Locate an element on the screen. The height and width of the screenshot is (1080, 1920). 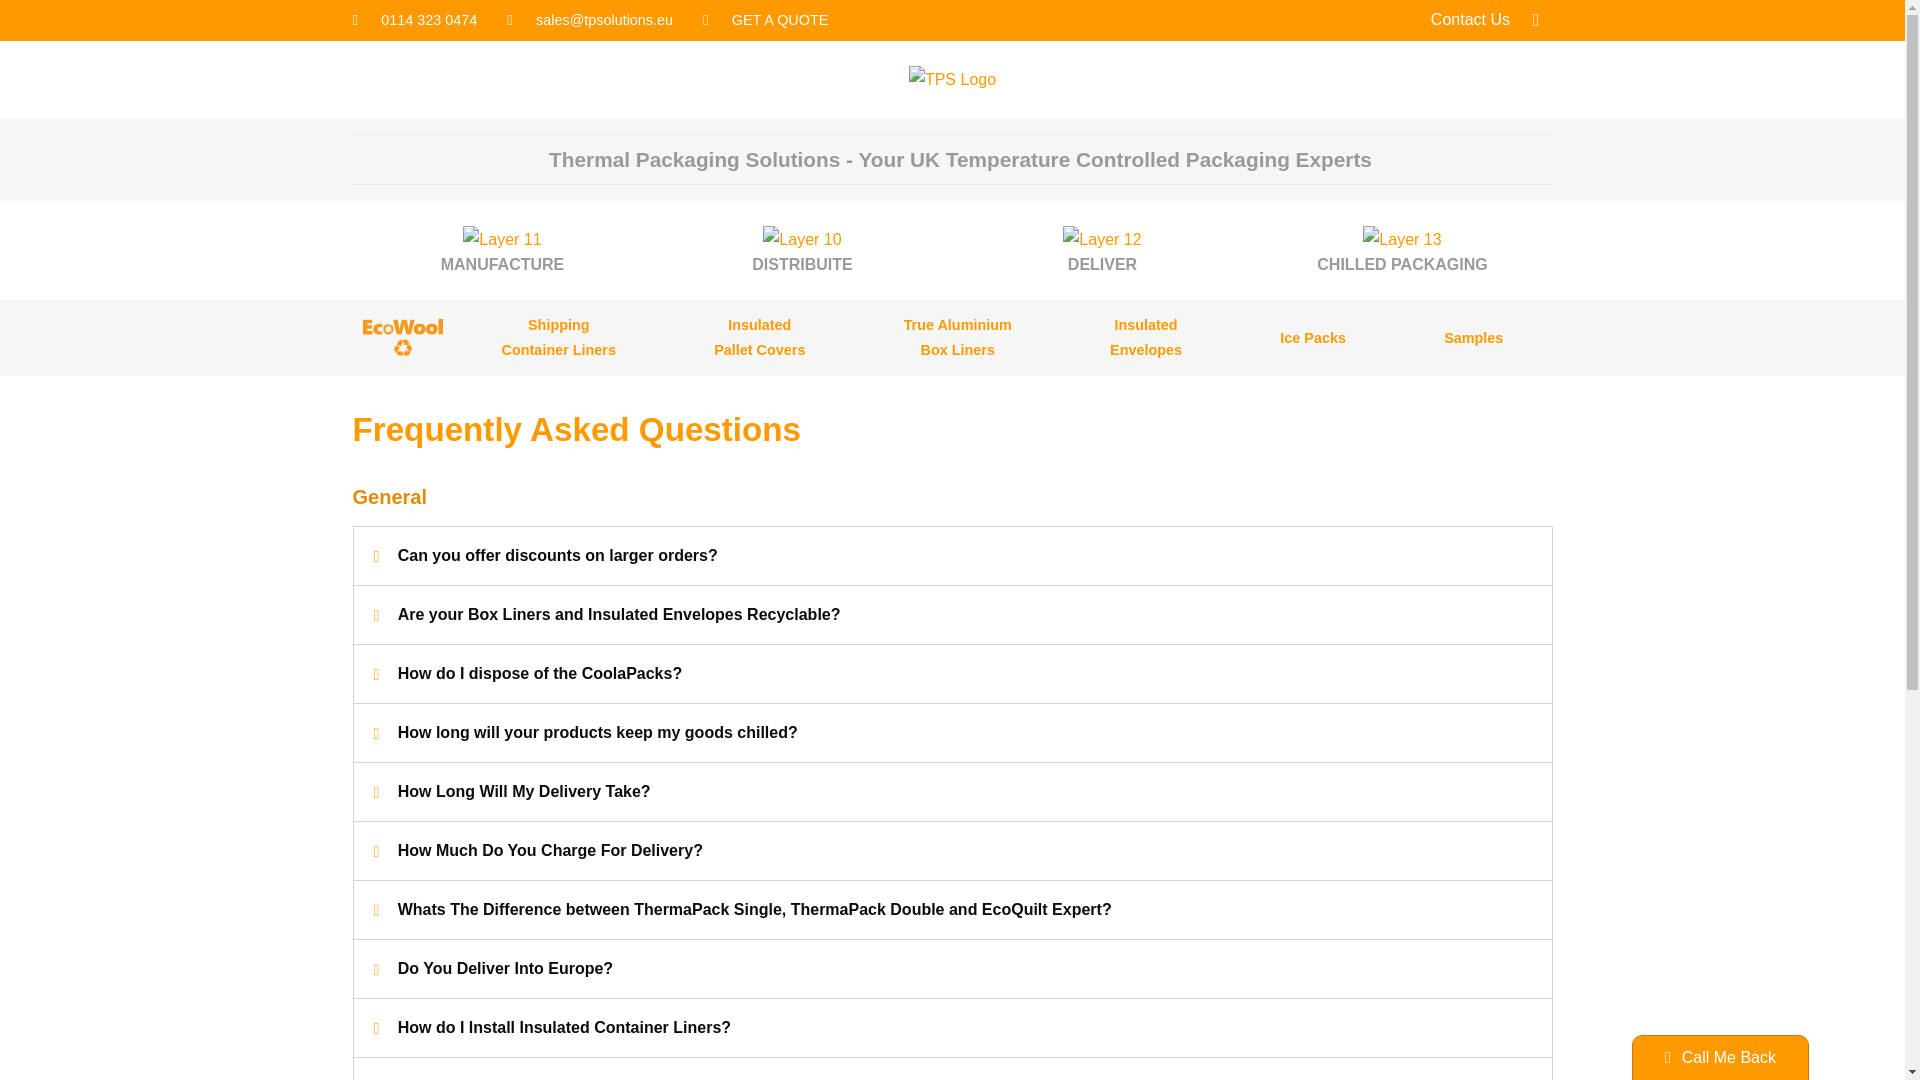
Layer 11 is located at coordinates (1468, 20).